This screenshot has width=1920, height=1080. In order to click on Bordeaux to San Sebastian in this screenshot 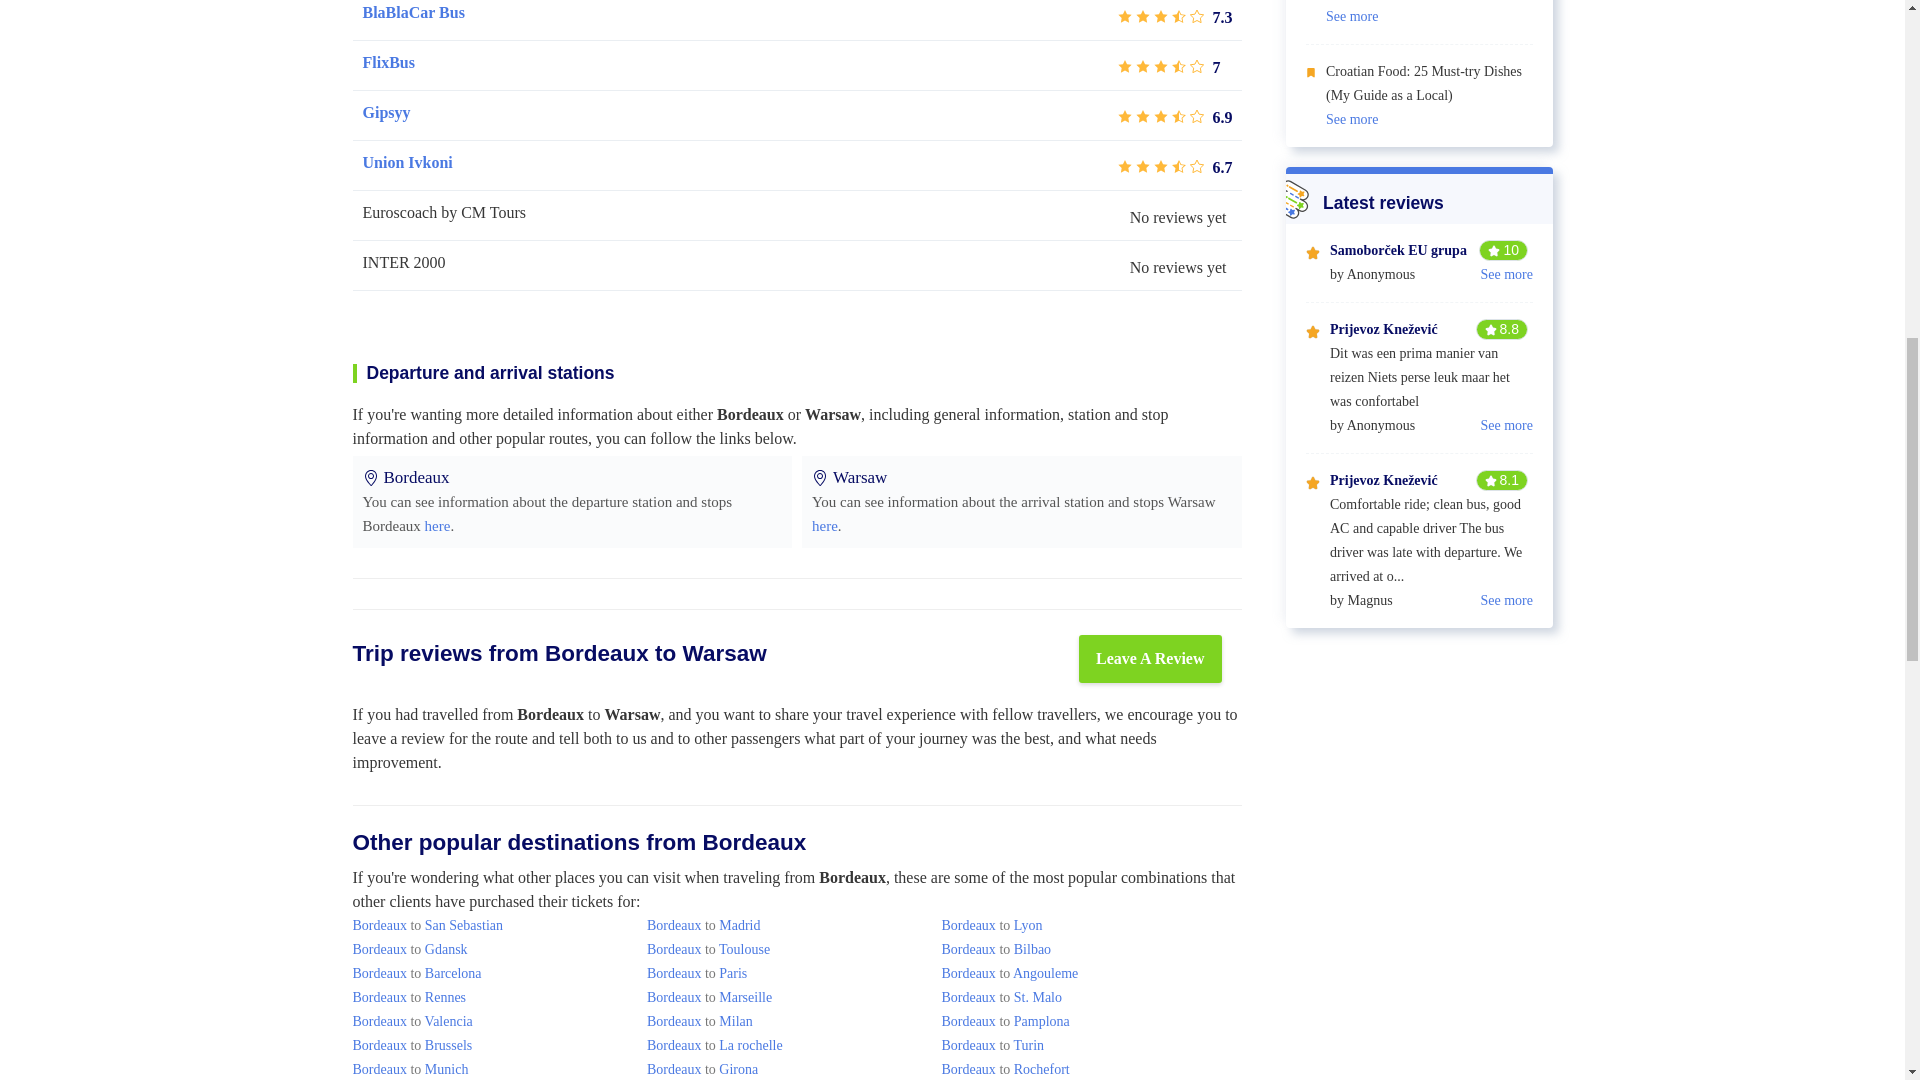, I will do `click(426, 926)`.